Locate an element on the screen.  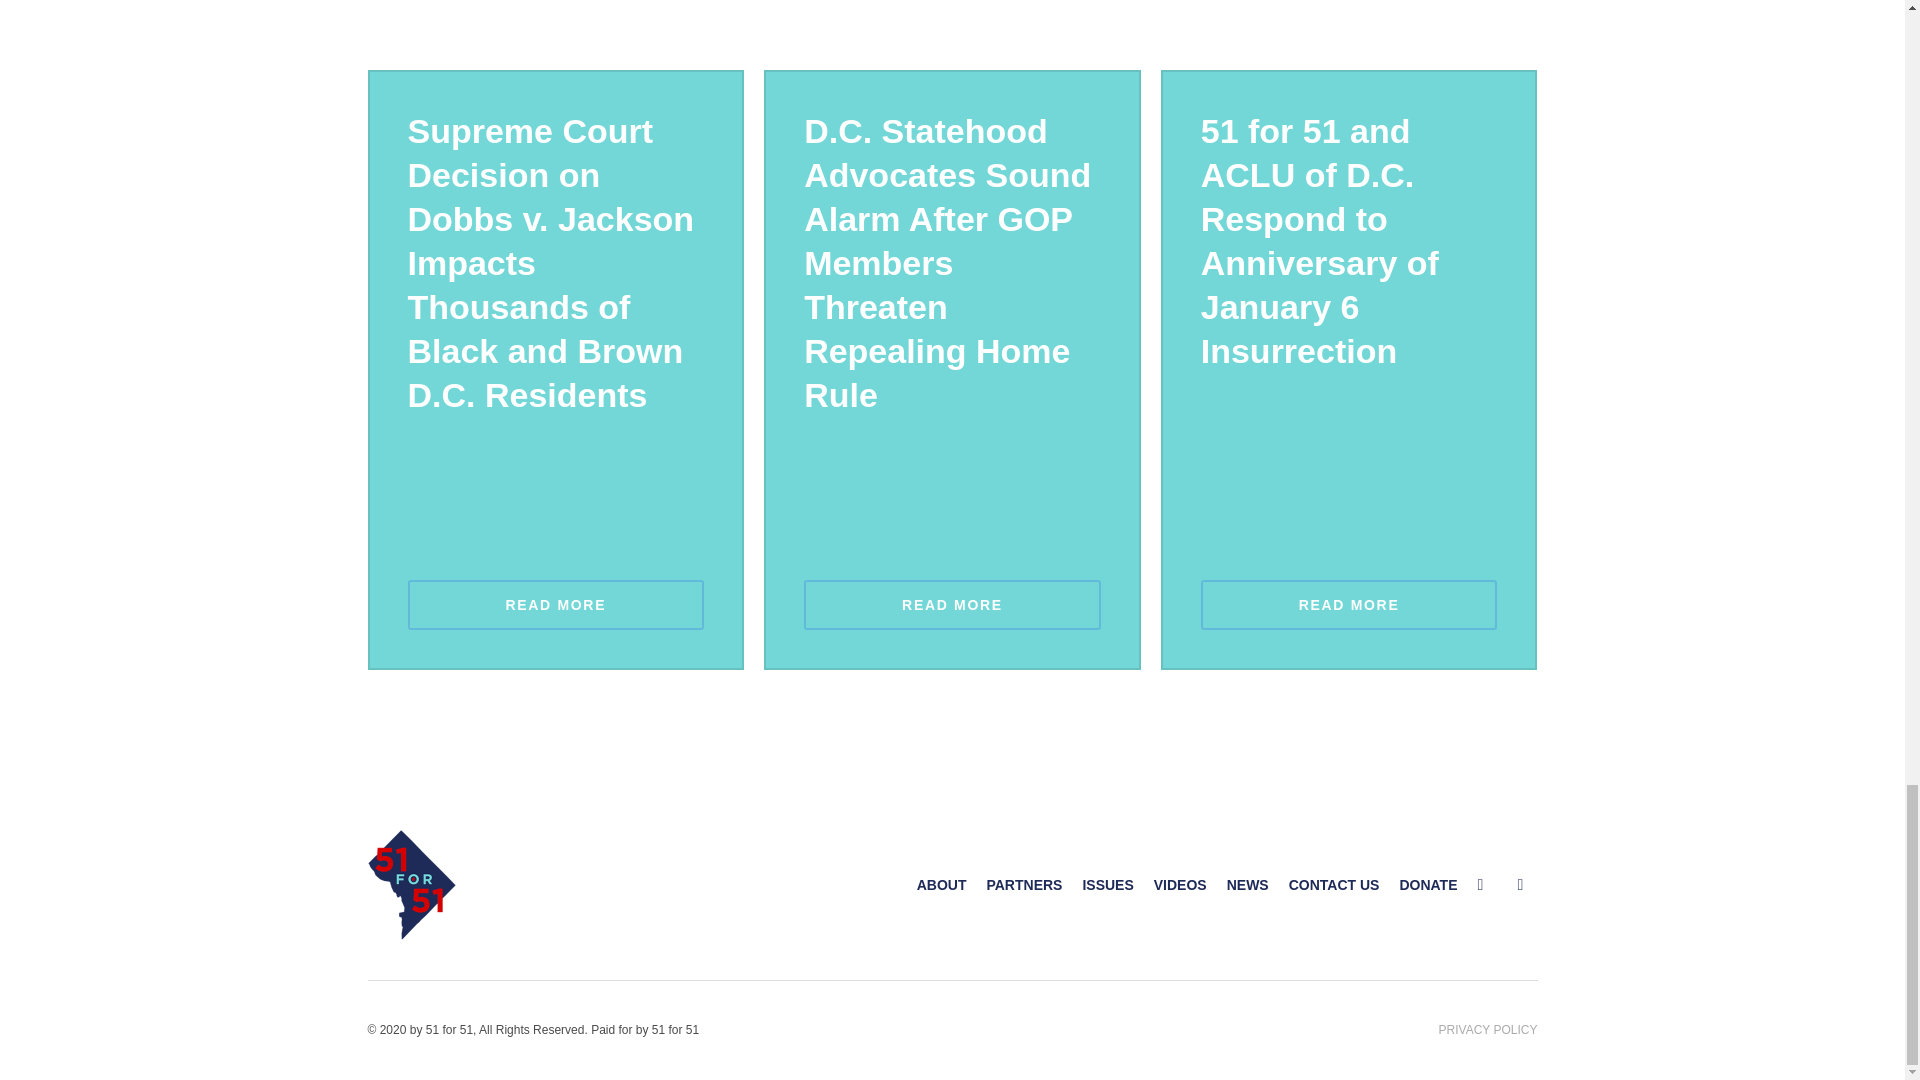
NEWS is located at coordinates (1248, 884).